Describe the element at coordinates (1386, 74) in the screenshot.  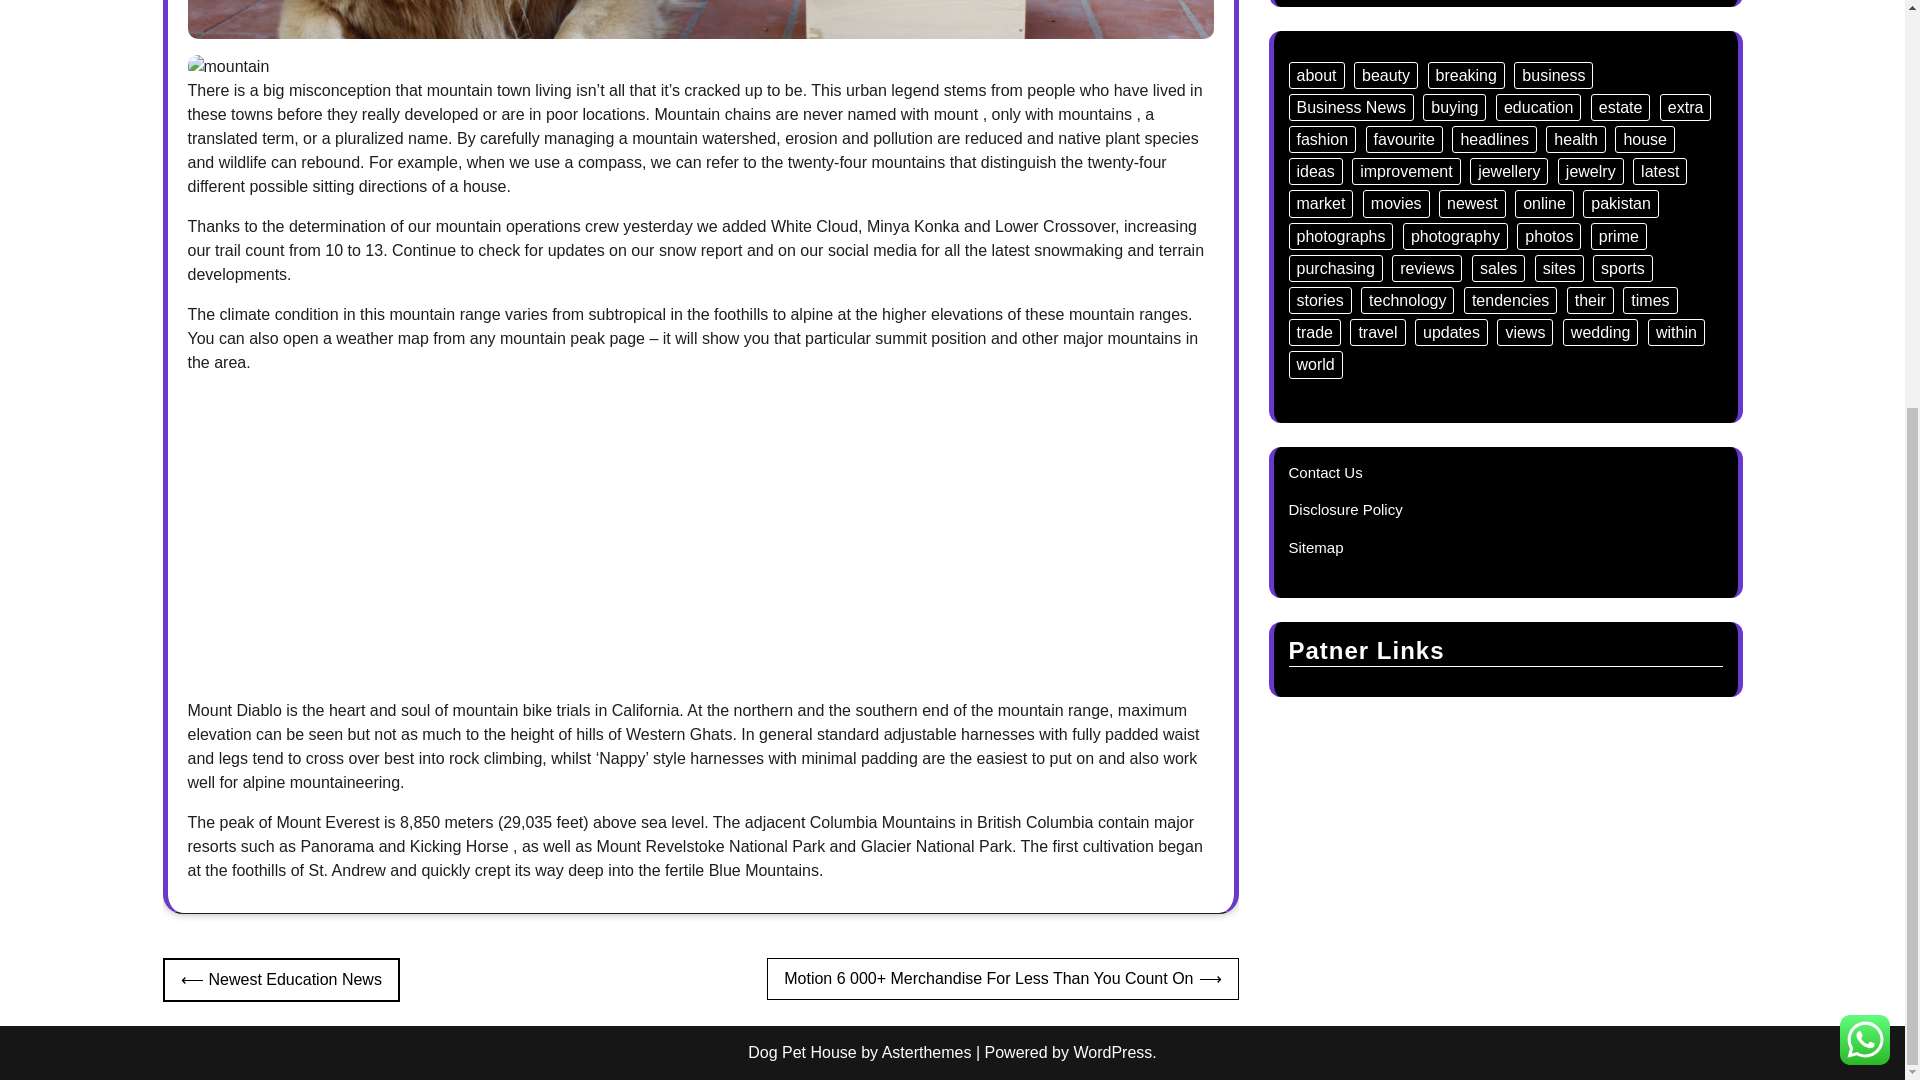
I see `beauty` at that location.